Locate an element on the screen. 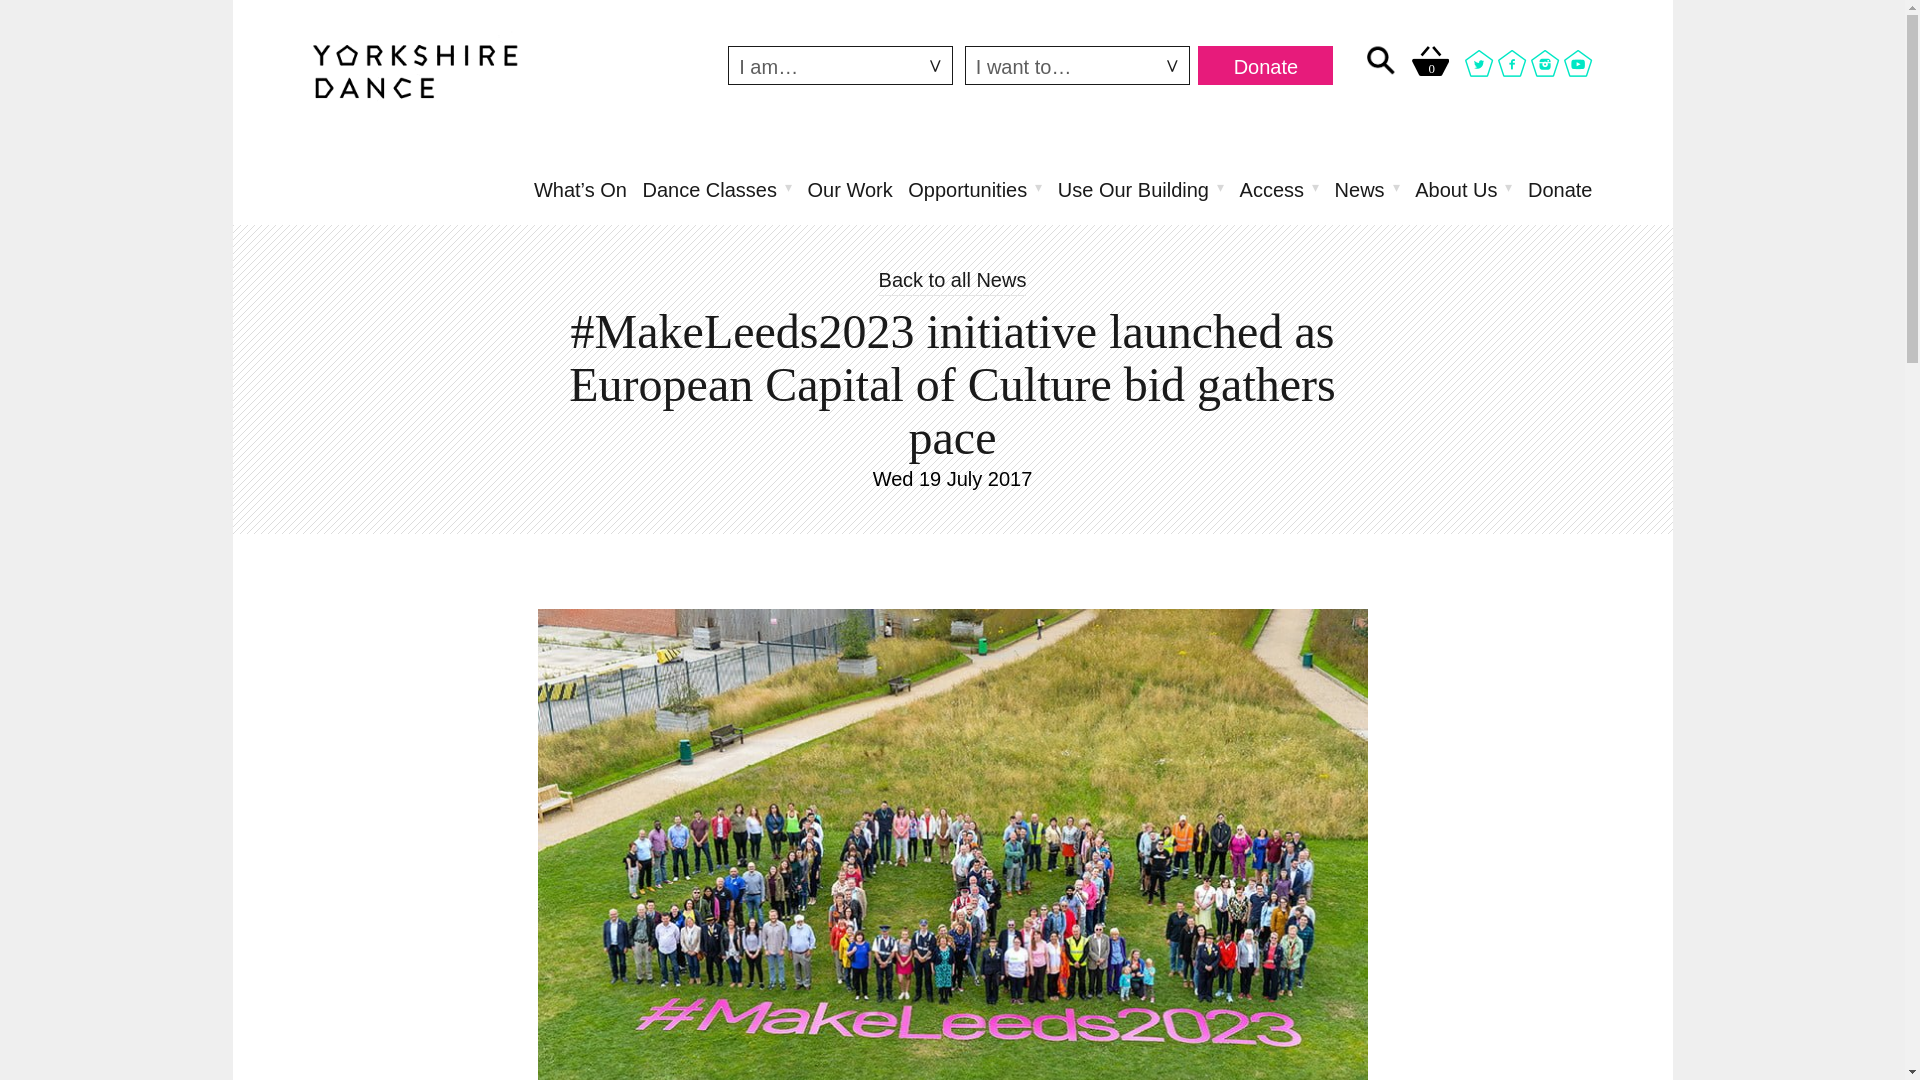  Donate is located at coordinates (1265, 66).